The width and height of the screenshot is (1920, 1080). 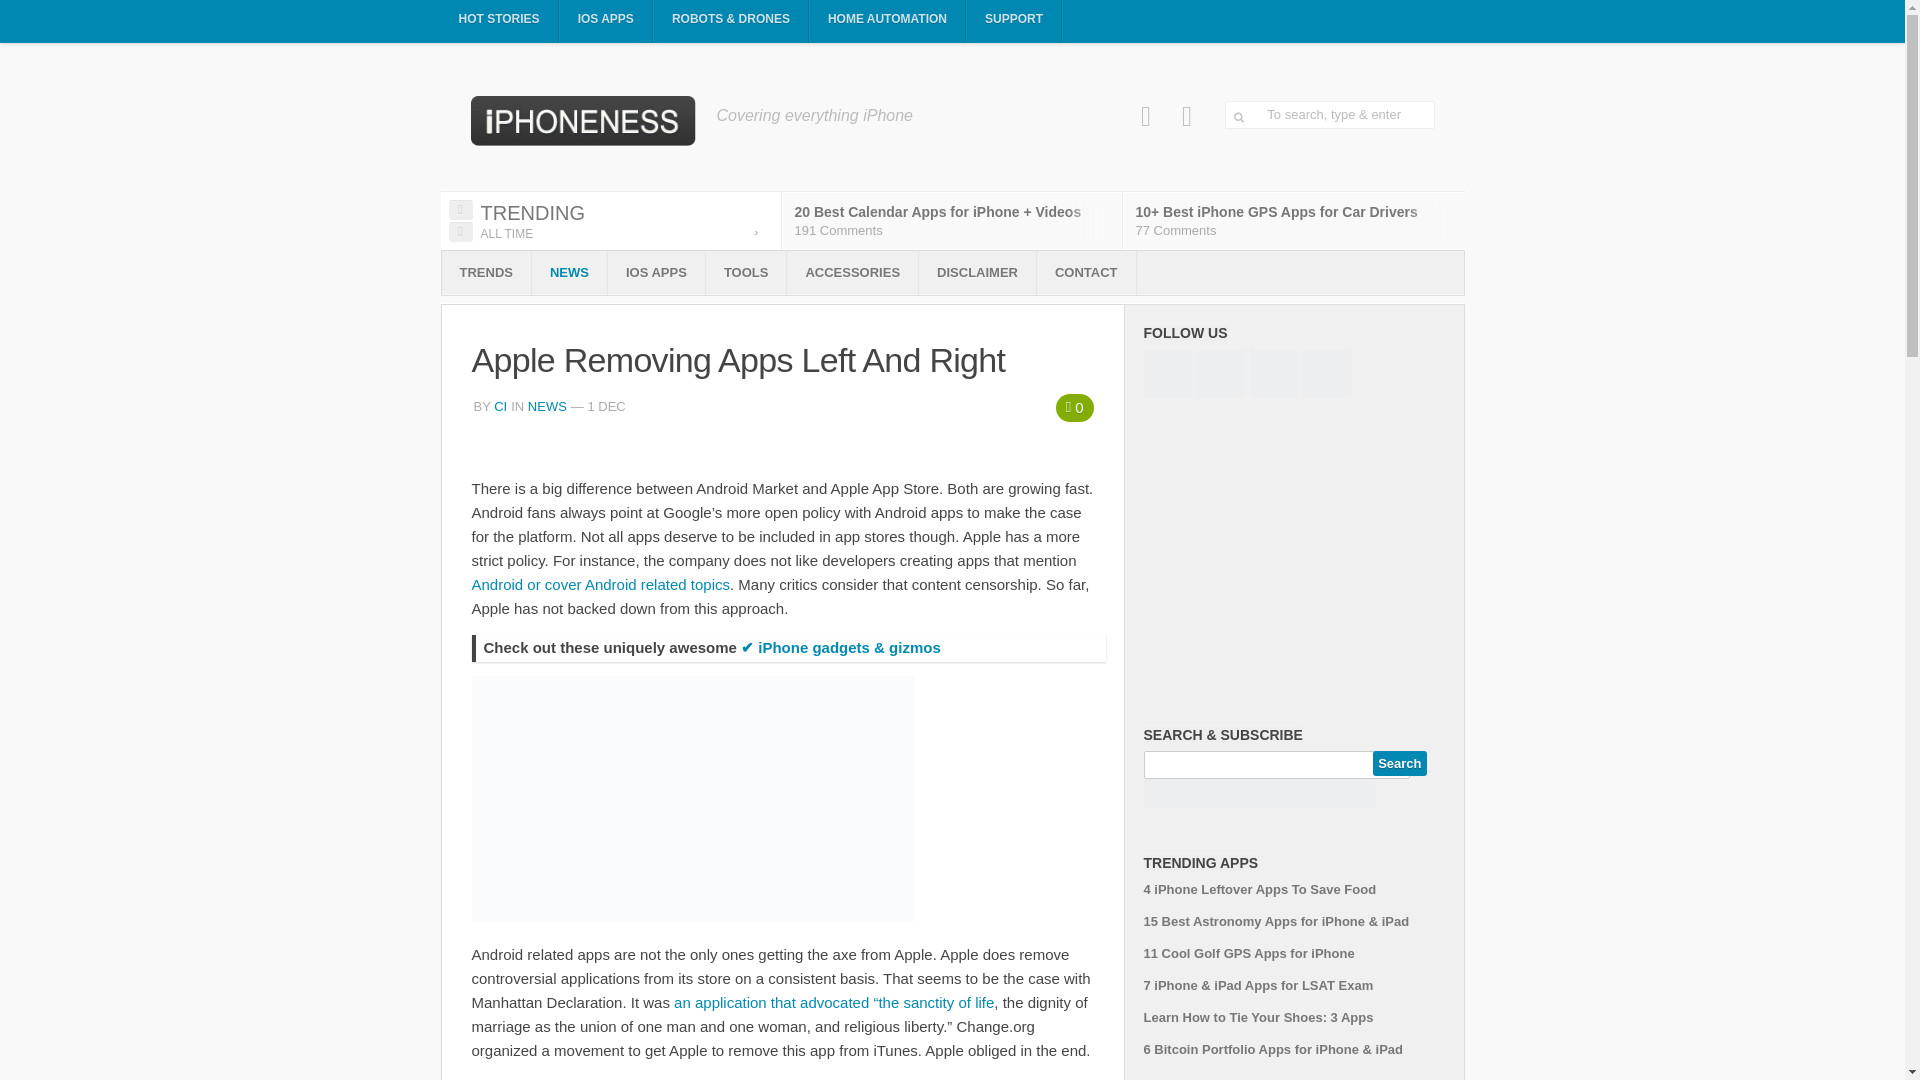 What do you see at coordinates (568, 272) in the screenshot?
I see `NEWS` at bounding box center [568, 272].